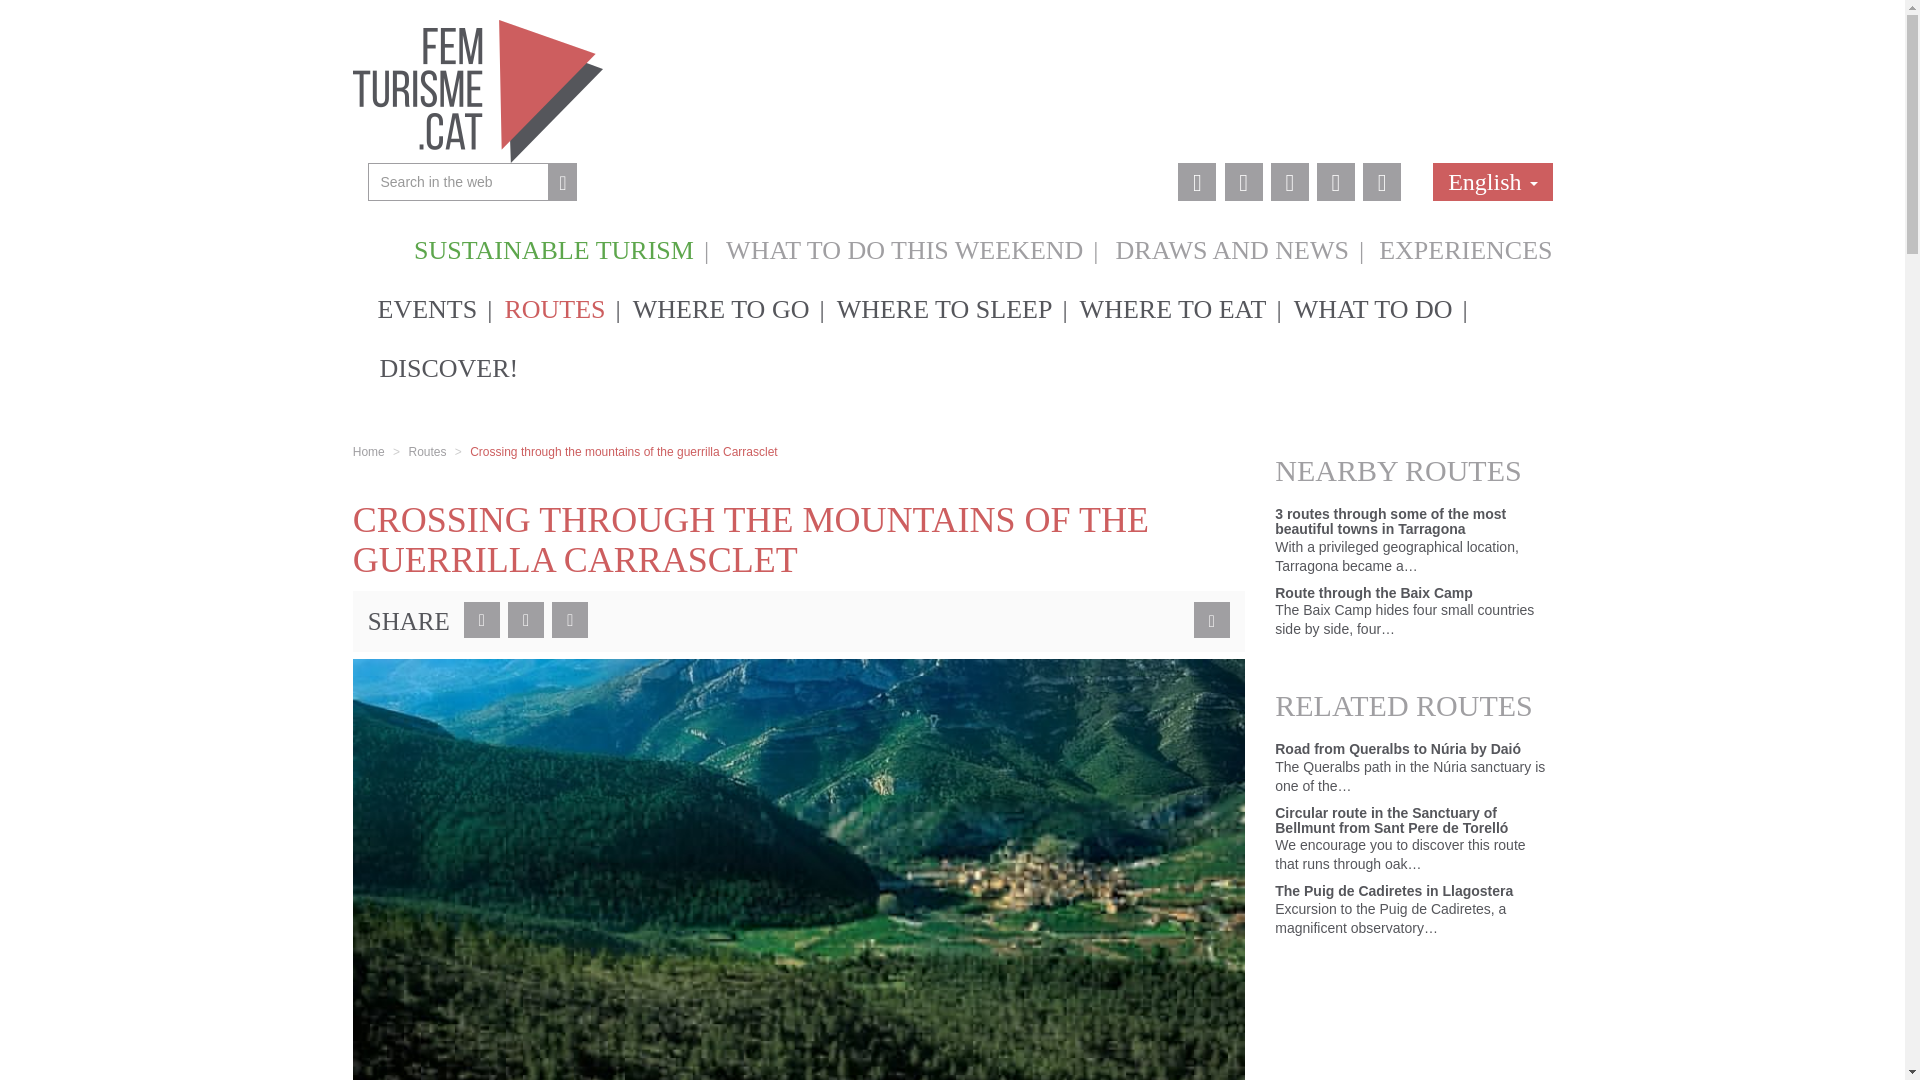  I want to click on WHERE TO SLEEP, so click(947, 309).